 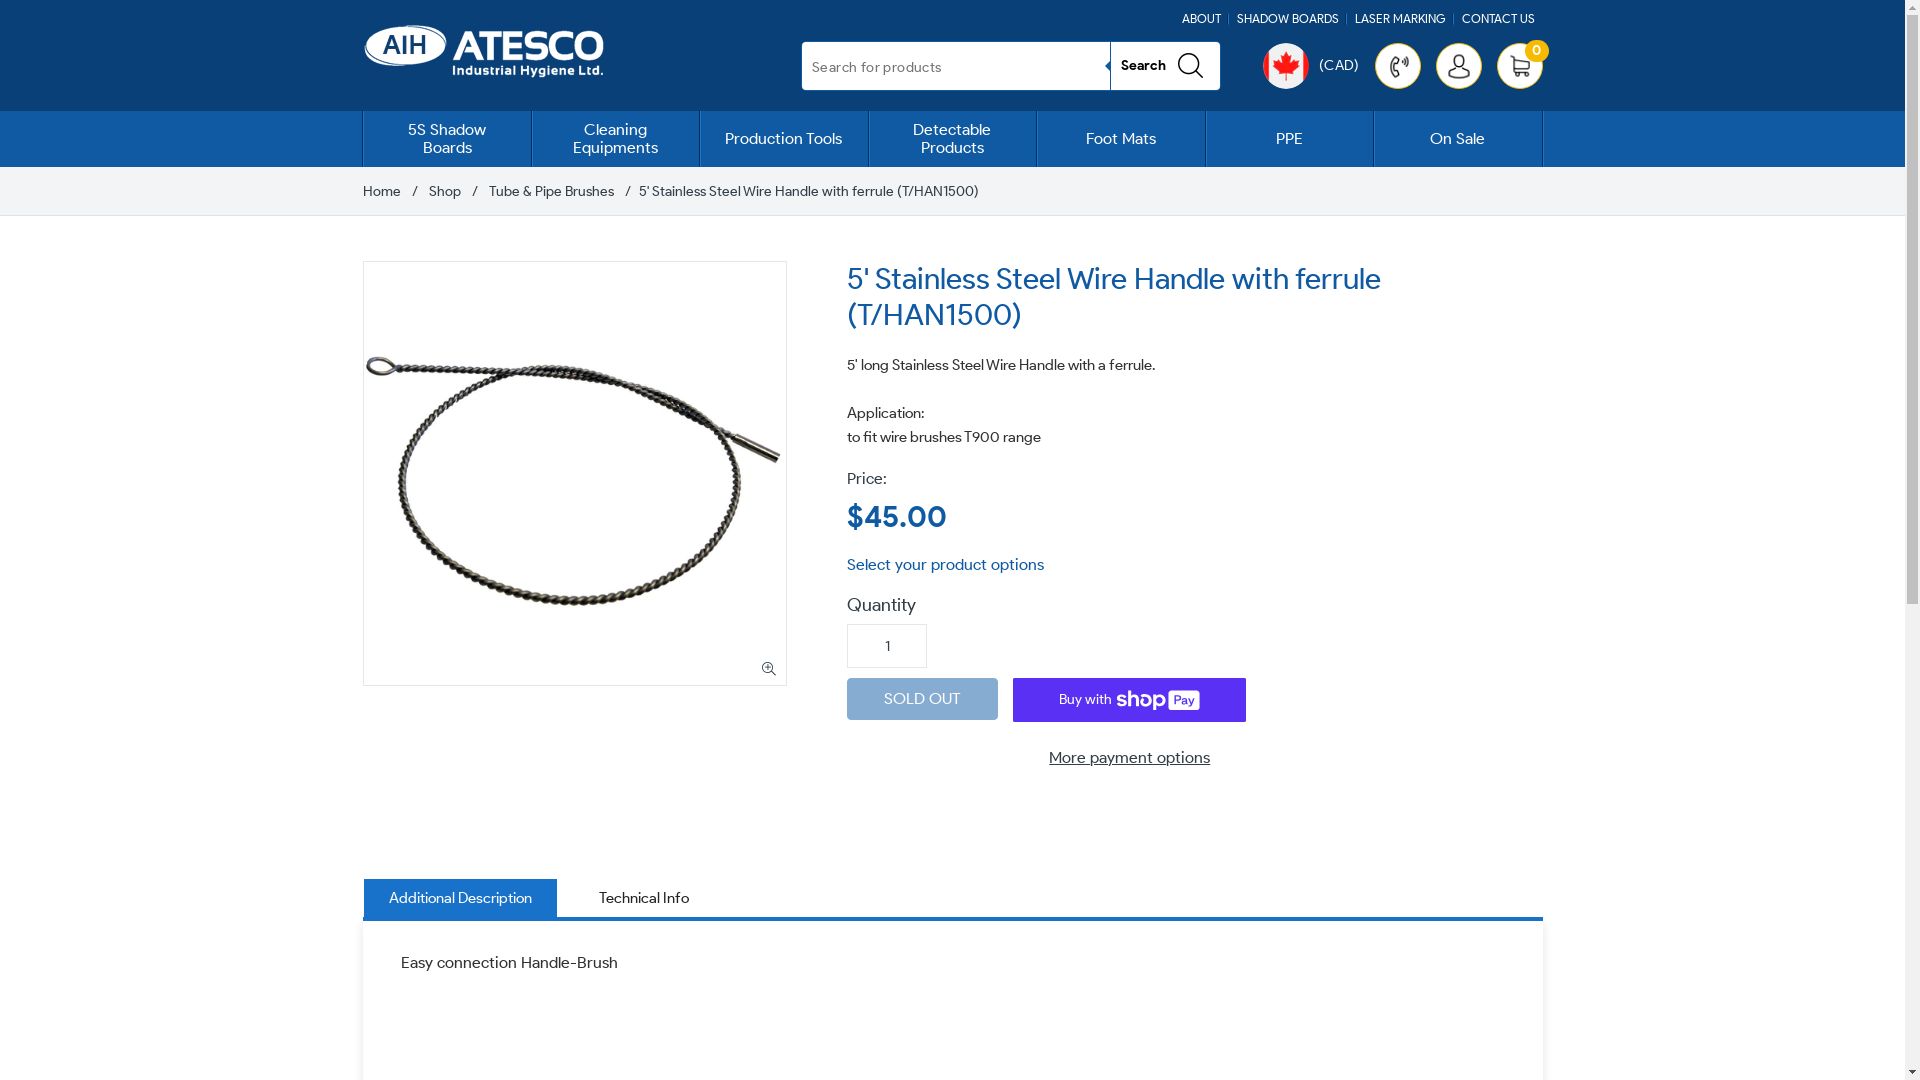 I want to click on On Sale, so click(x=1458, y=139).